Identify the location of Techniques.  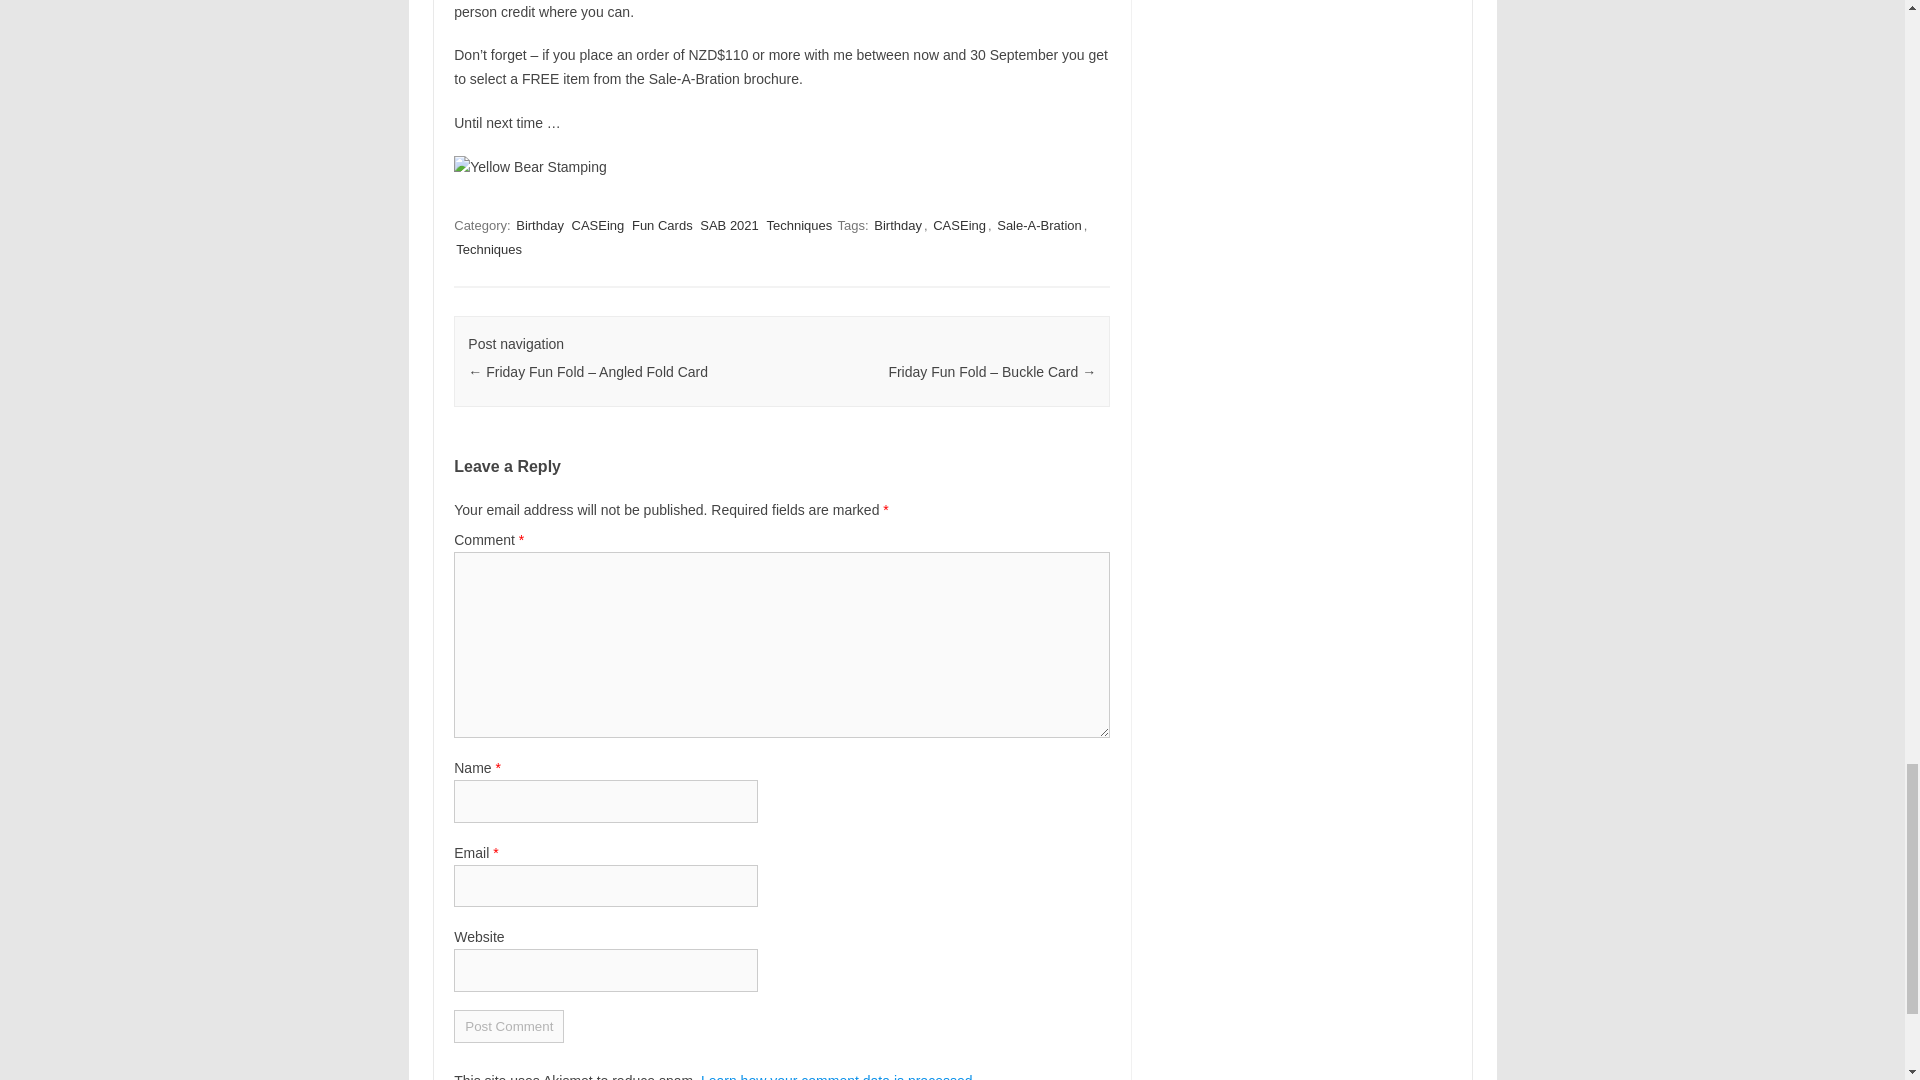
(488, 249).